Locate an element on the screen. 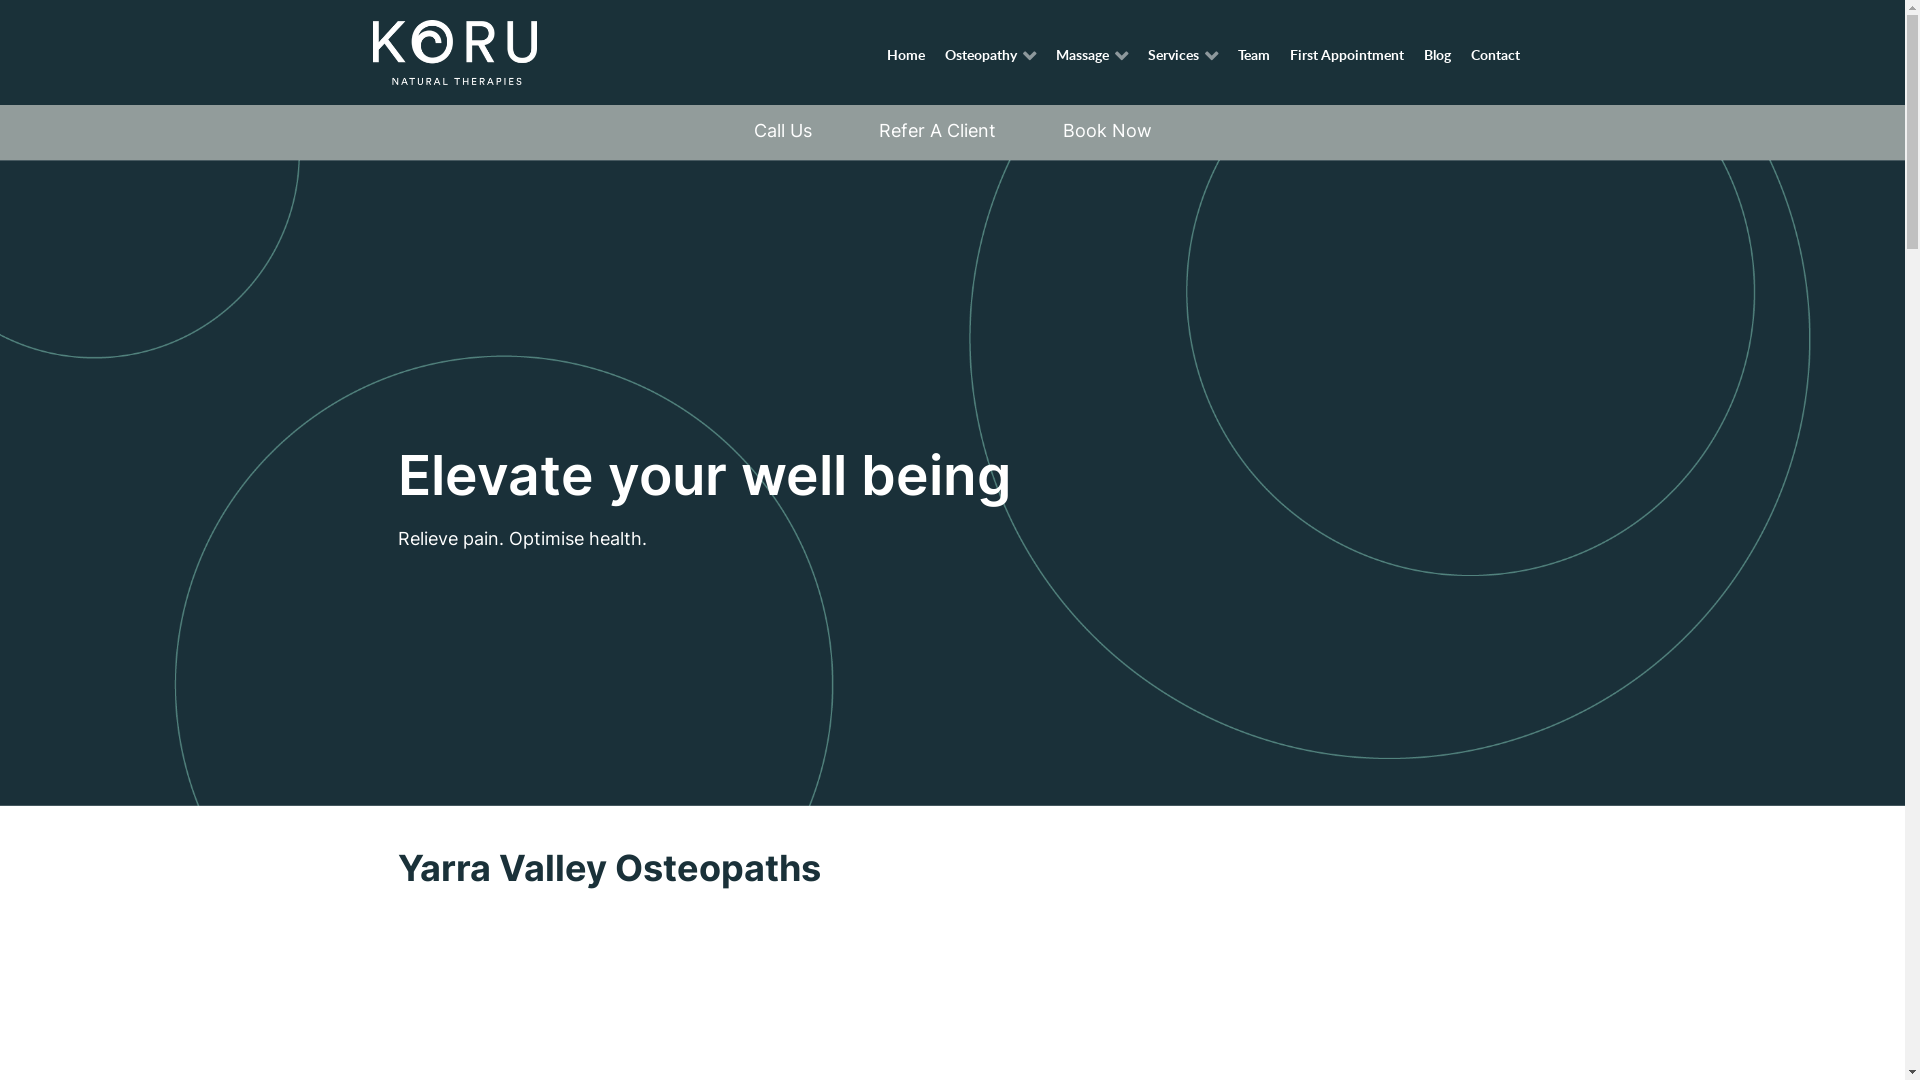 The image size is (1920, 1080). Team is located at coordinates (1254, 54).